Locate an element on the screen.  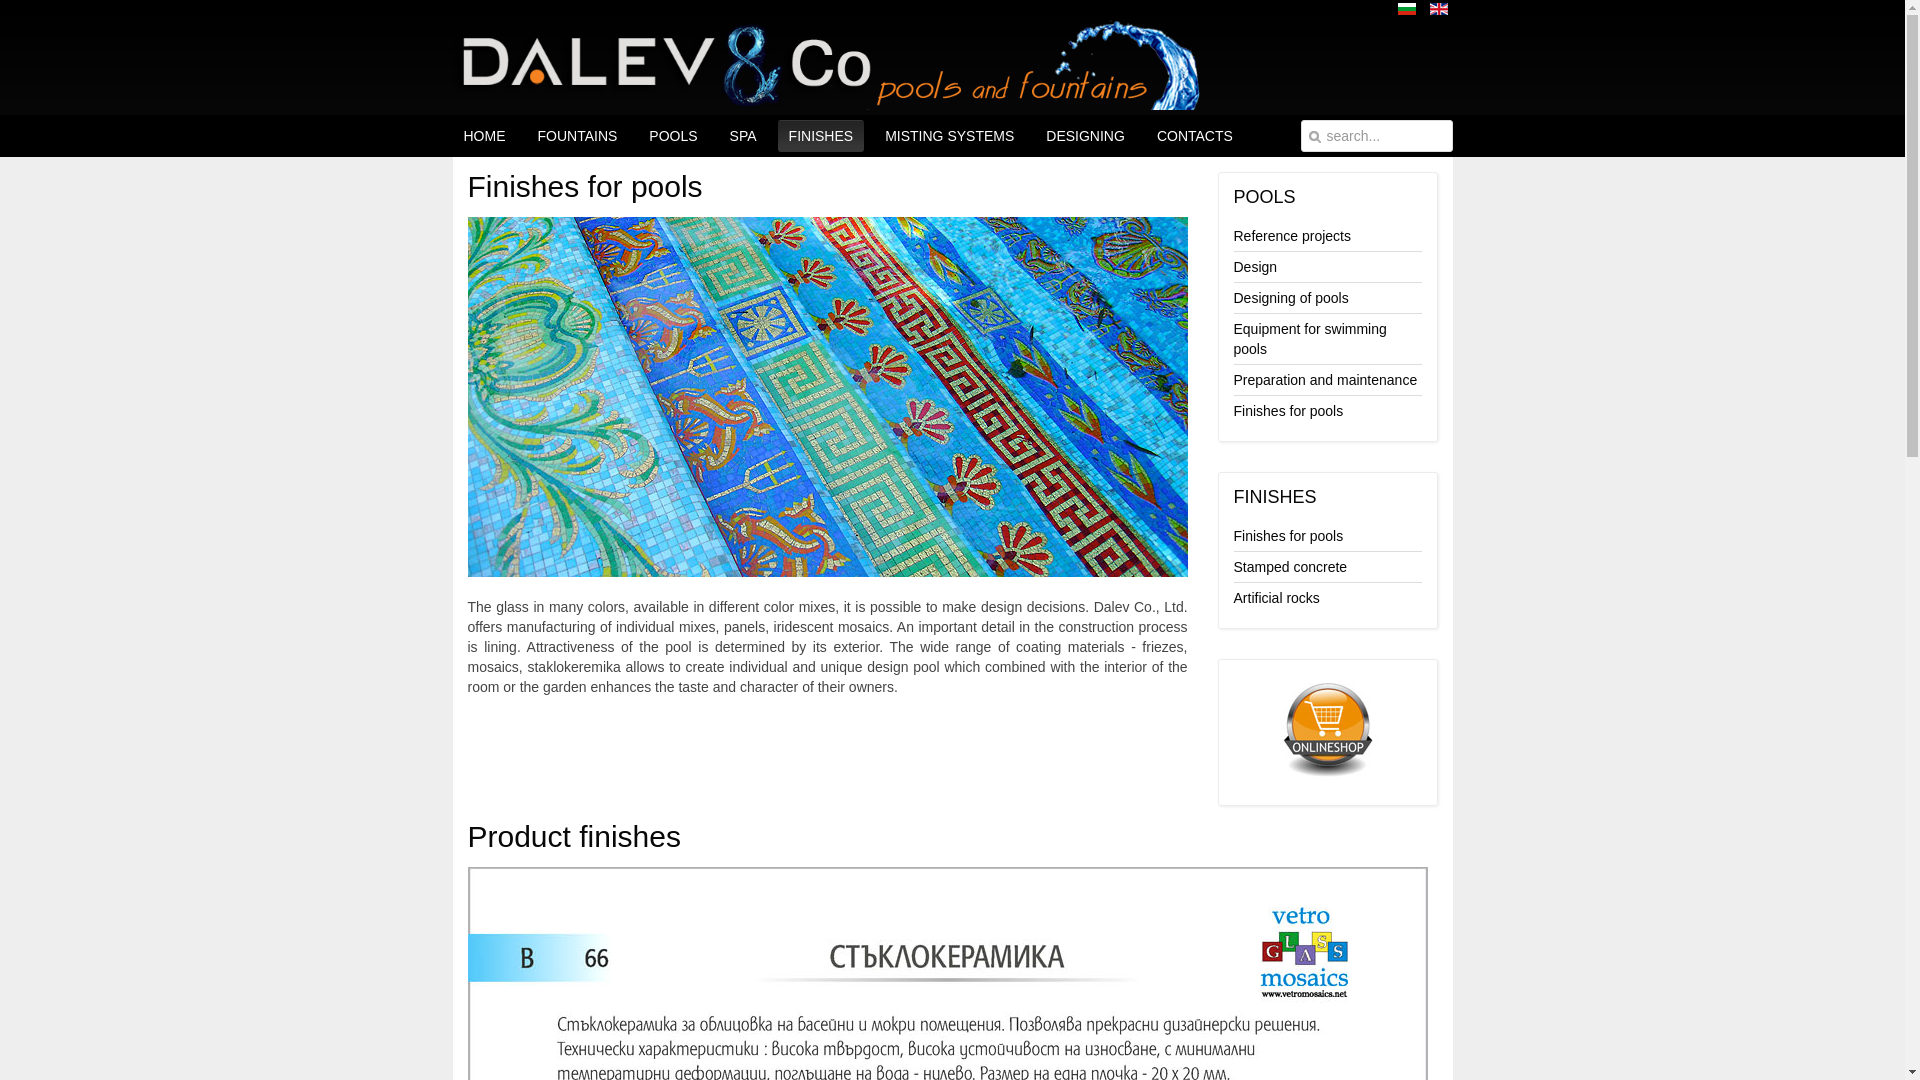
FOUNTAINS is located at coordinates (576, 136).